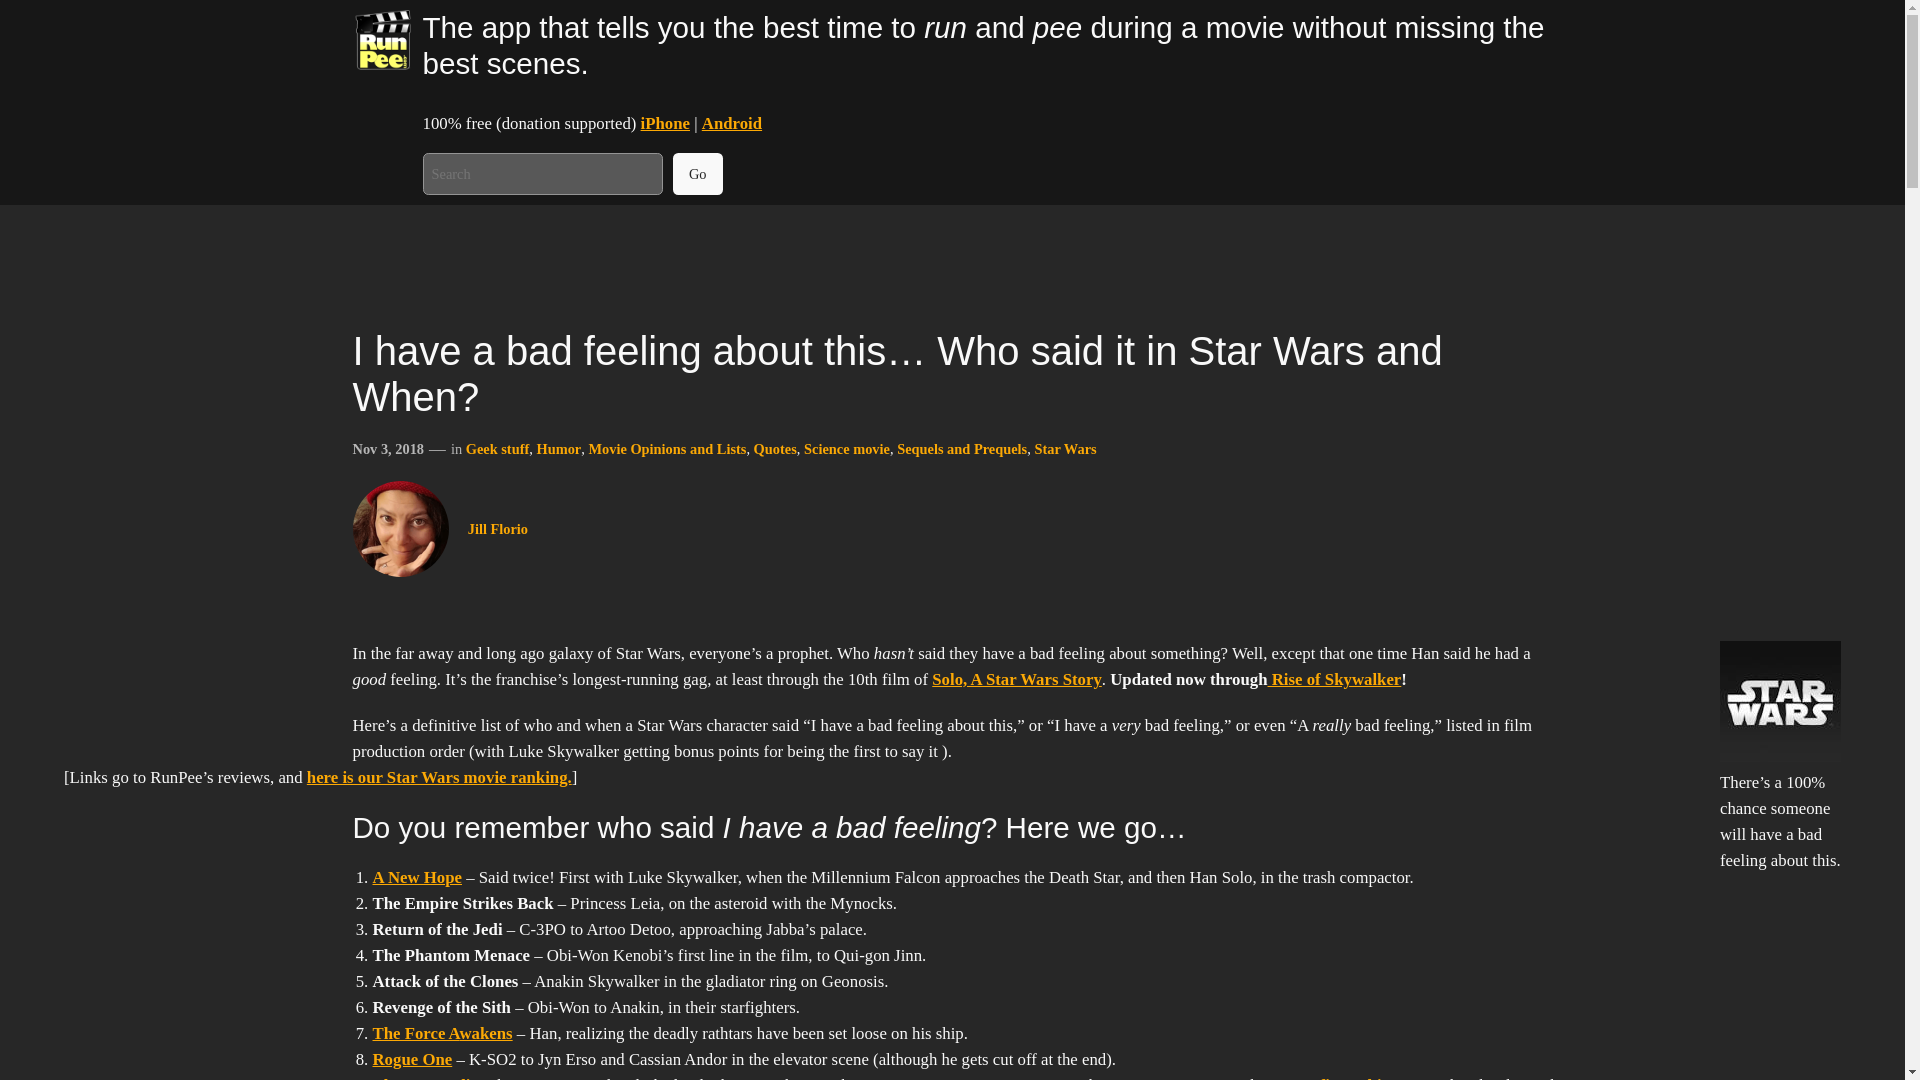 This screenshot has height=1080, width=1920. Describe the element at coordinates (1016, 679) in the screenshot. I see `Solo, A Star Wars Story` at that location.